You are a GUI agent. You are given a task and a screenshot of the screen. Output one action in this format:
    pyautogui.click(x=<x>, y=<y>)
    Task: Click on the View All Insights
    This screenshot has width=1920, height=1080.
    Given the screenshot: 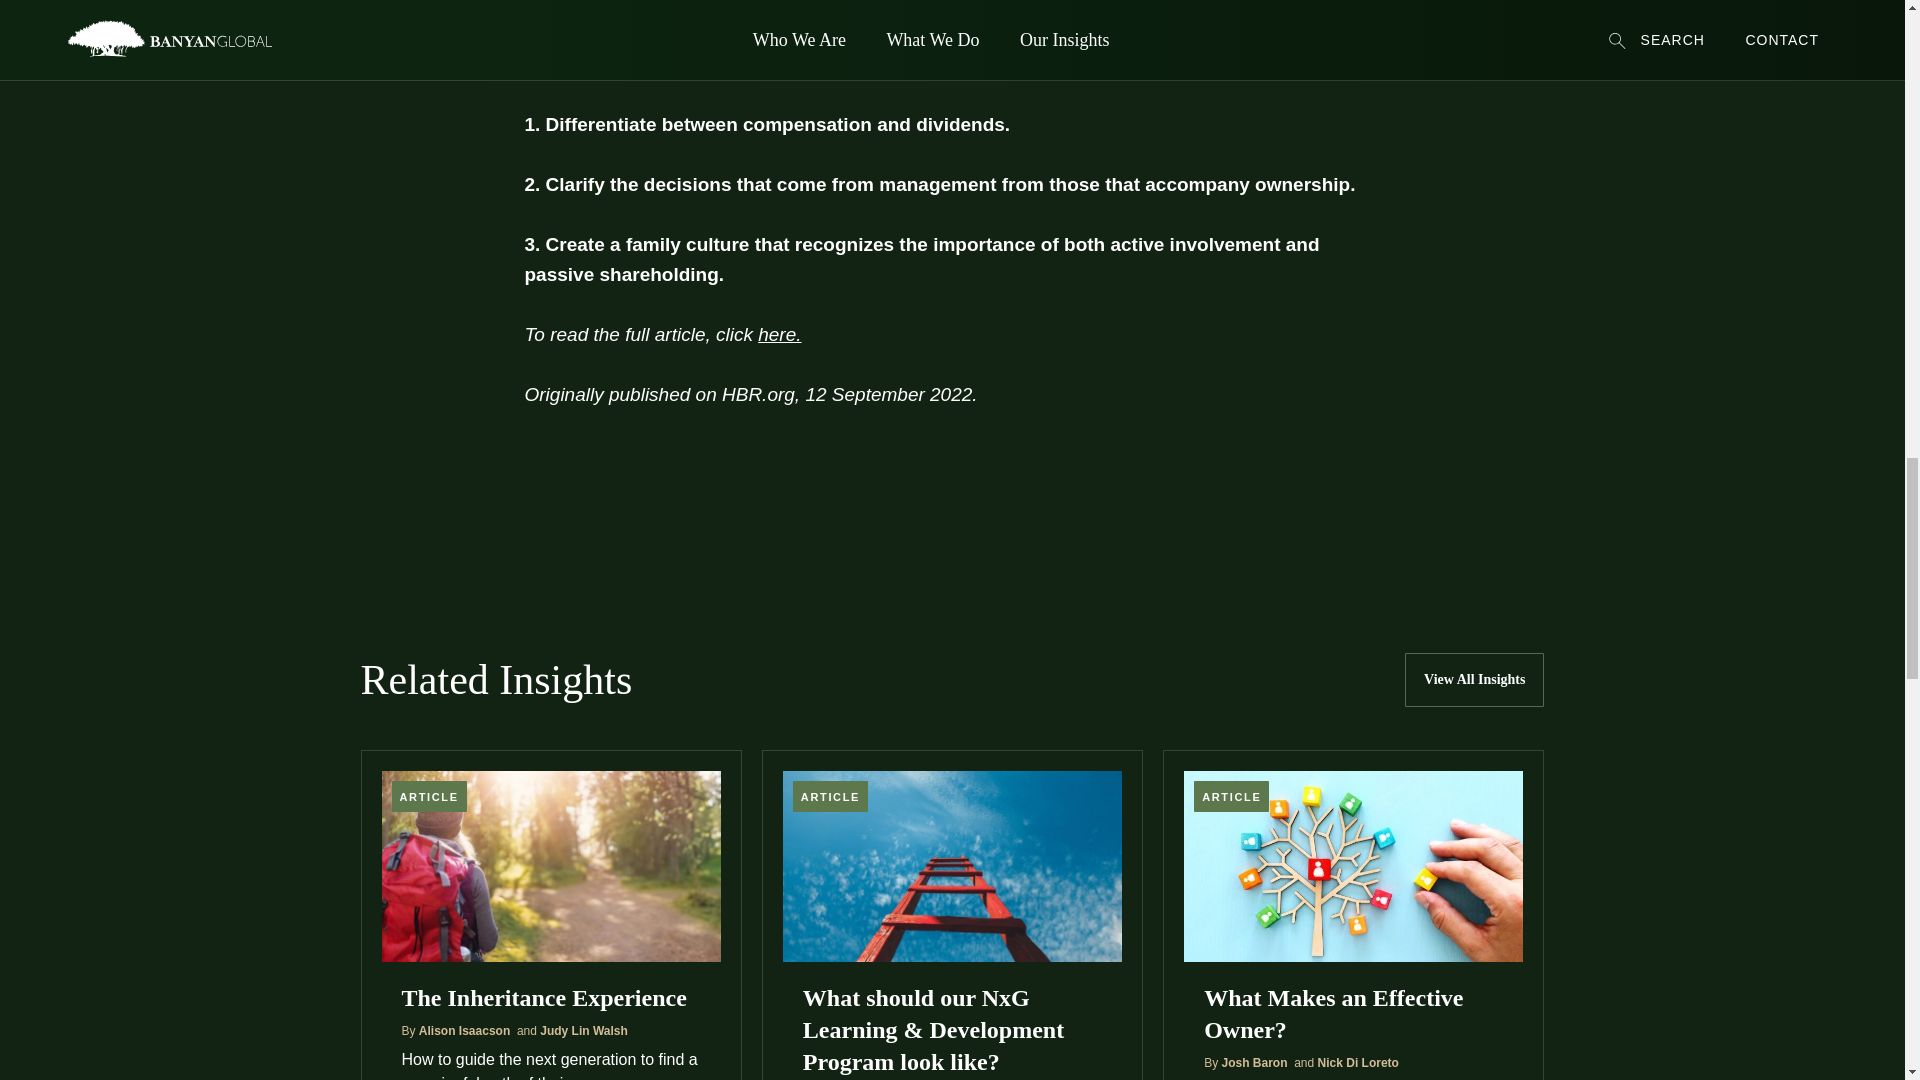 What is the action you would take?
    pyautogui.click(x=1474, y=680)
    